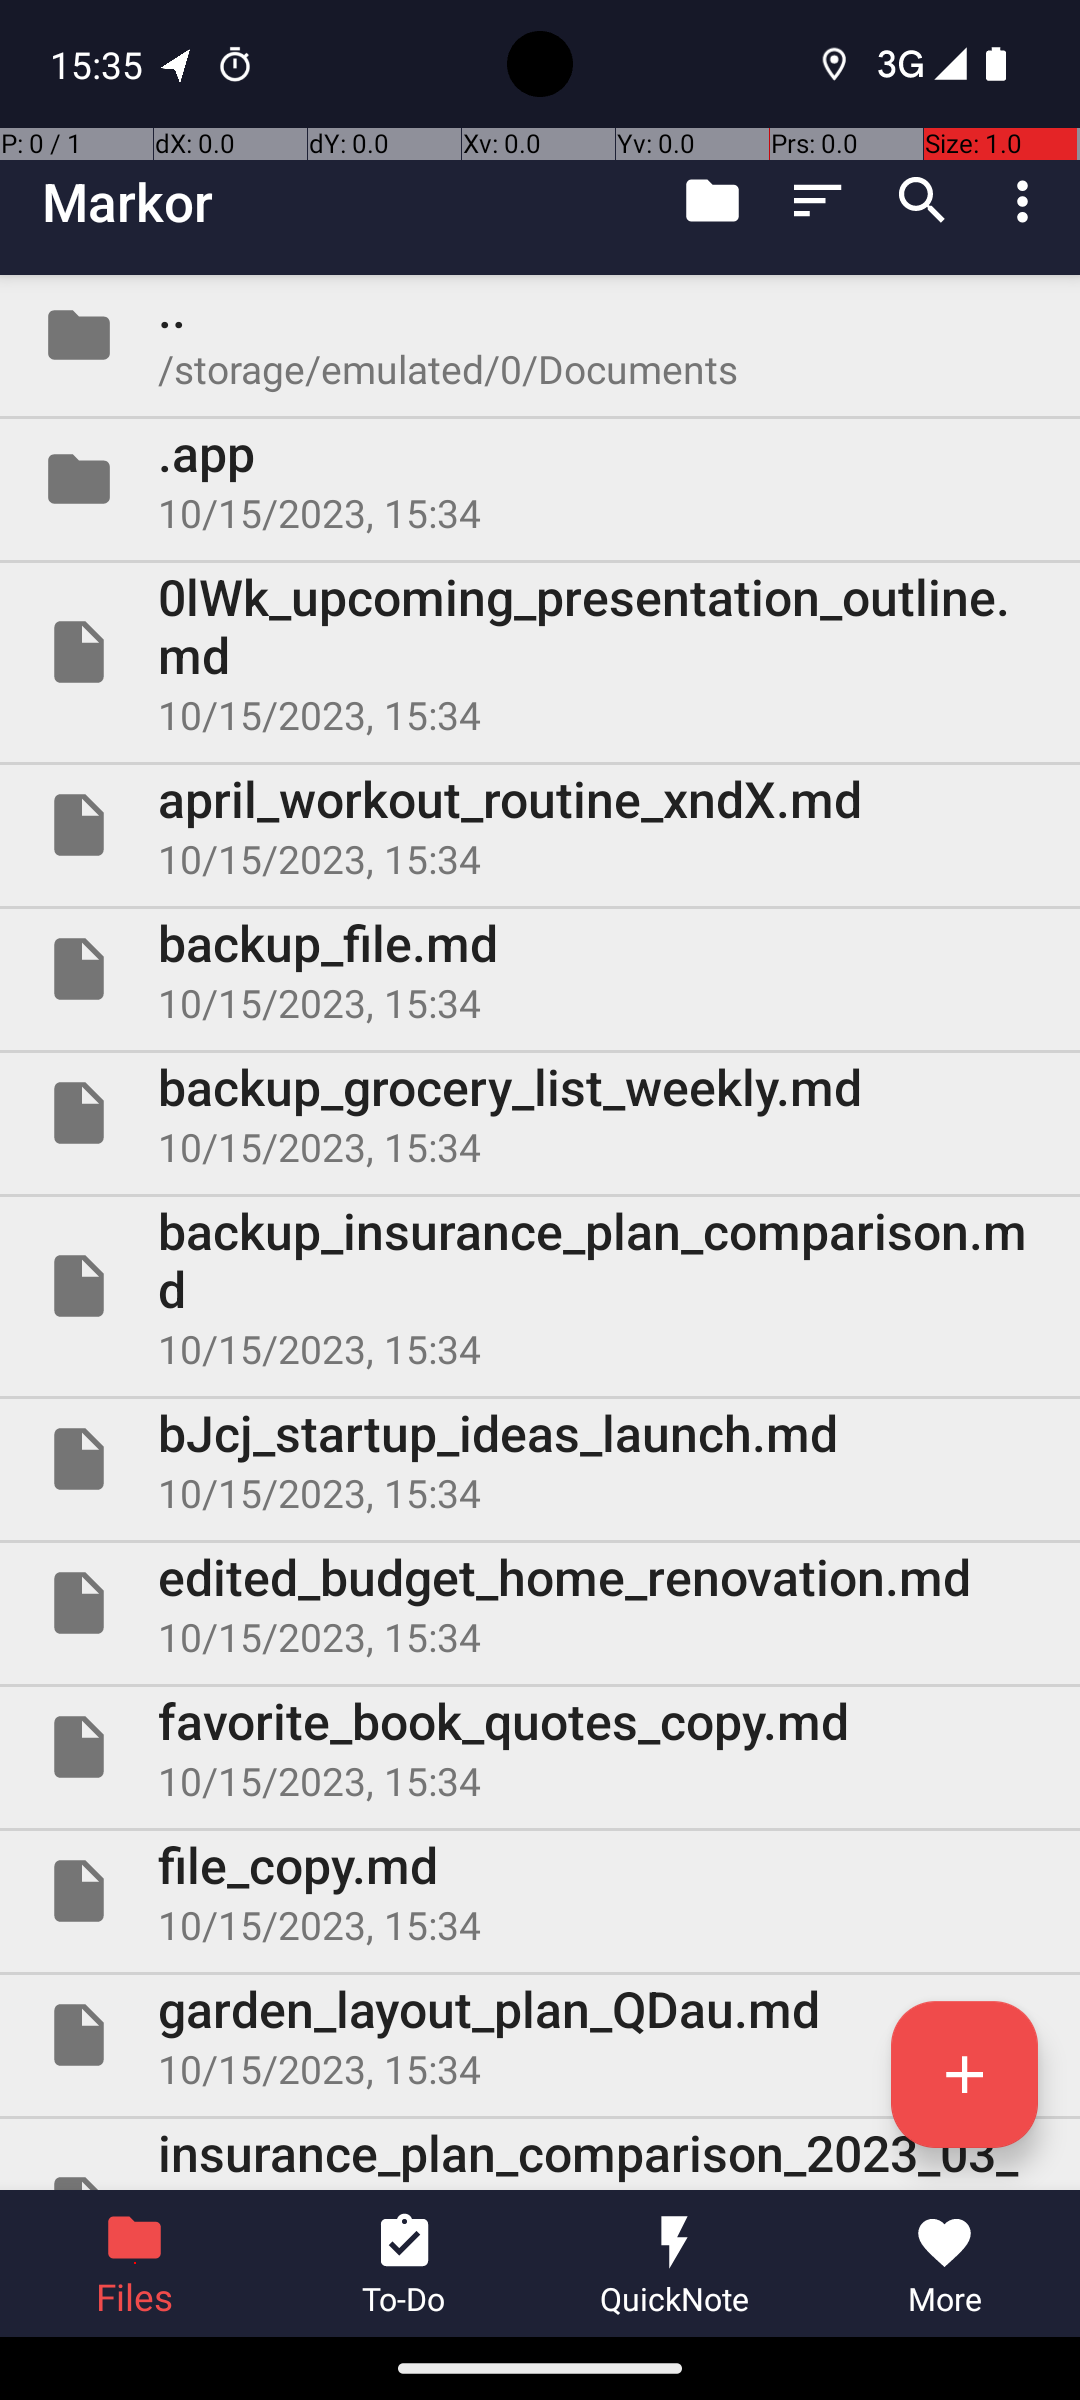 Image resolution: width=1080 pixels, height=2400 pixels. I want to click on File favorite_book_quotes_copy.md , so click(540, 1747).